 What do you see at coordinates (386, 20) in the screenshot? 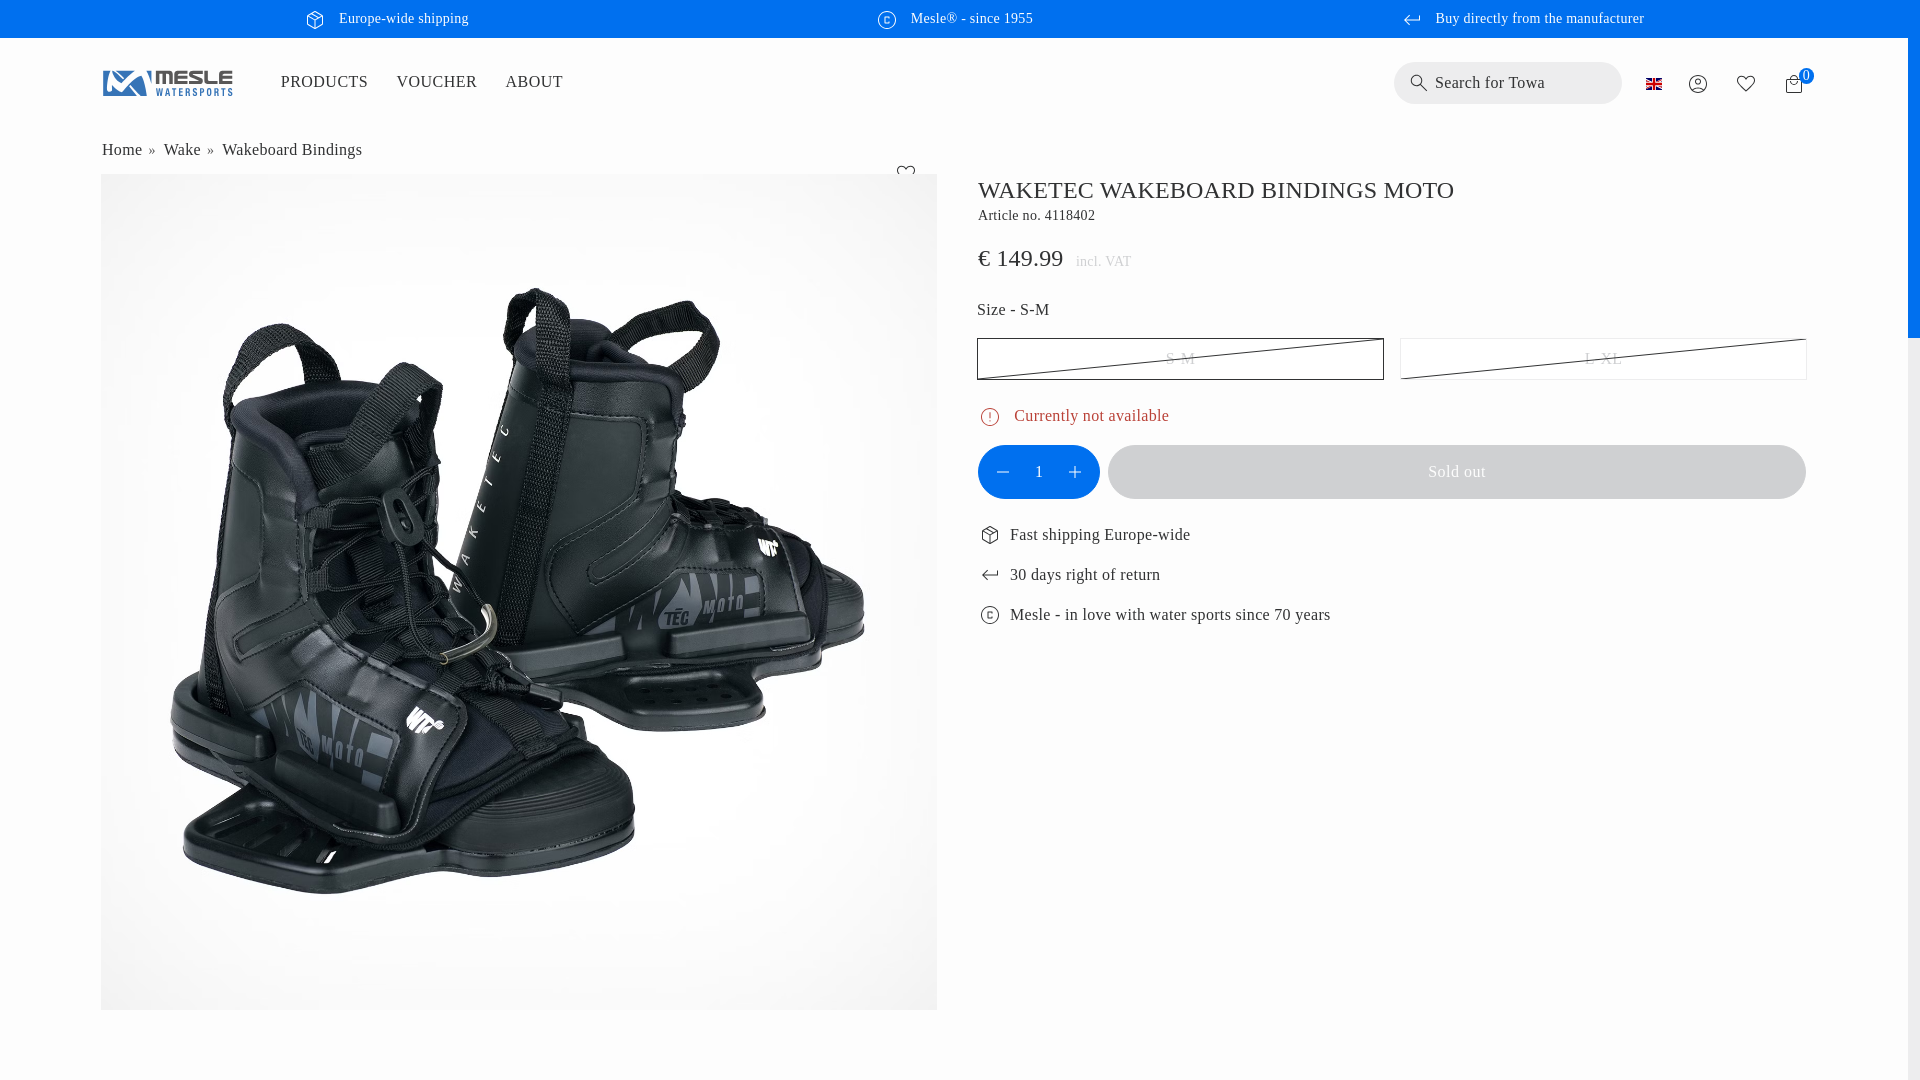
I see `More` at bounding box center [386, 20].